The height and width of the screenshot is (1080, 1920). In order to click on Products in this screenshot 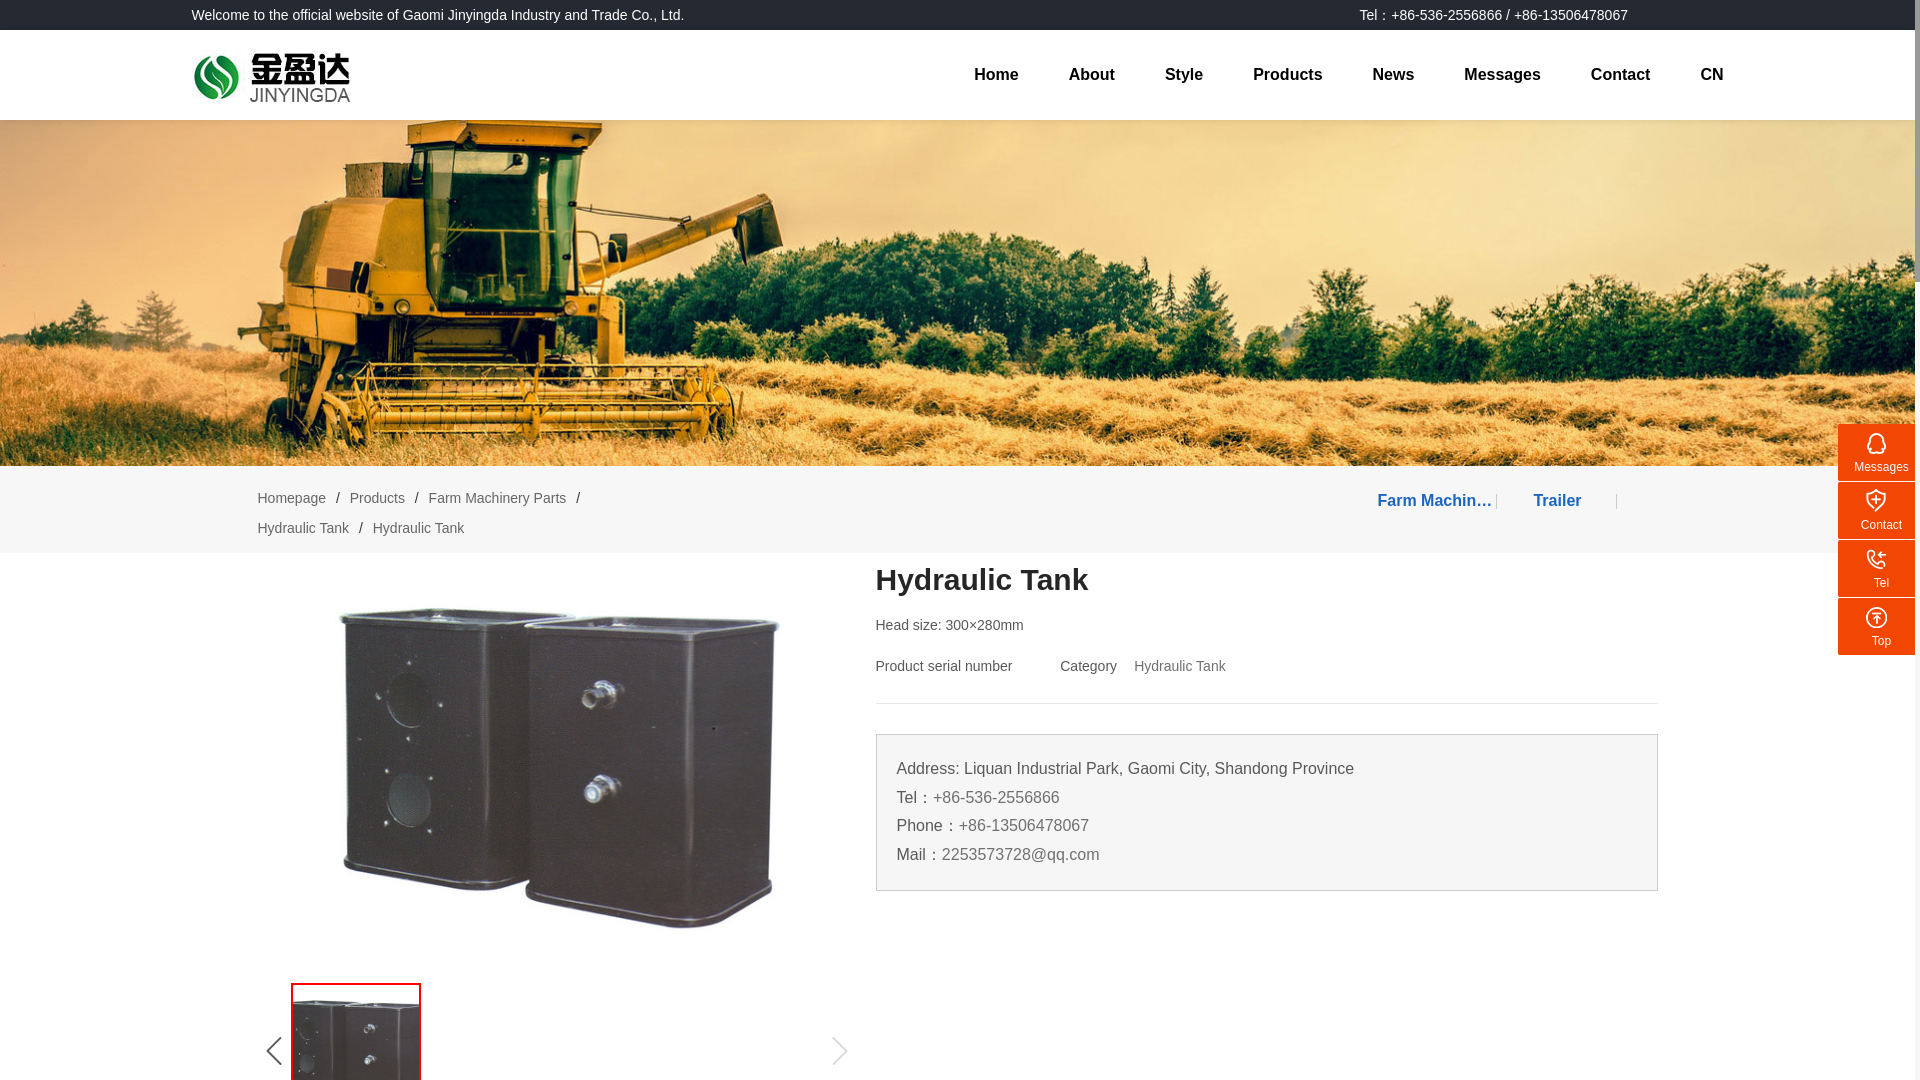, I will do `click(377, 498)`.